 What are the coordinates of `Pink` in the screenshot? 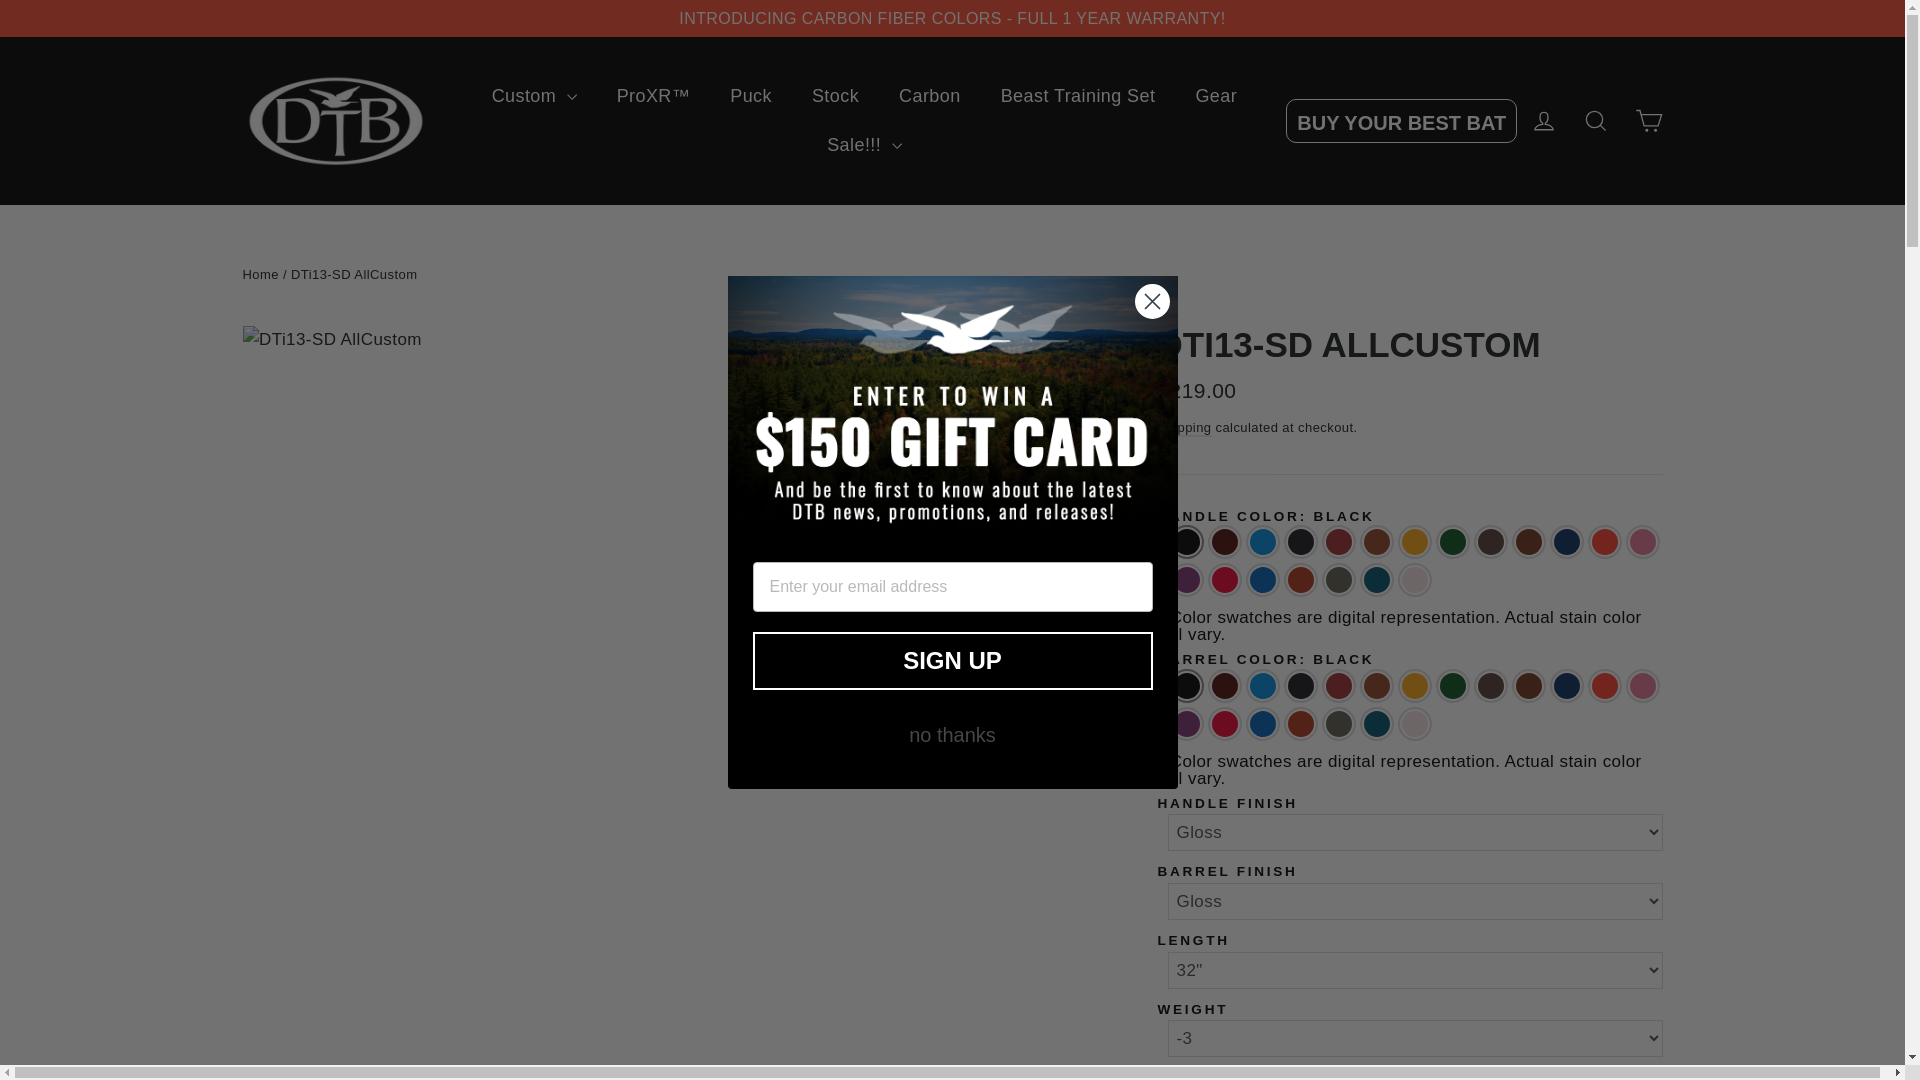 It's located at (1643, 542).